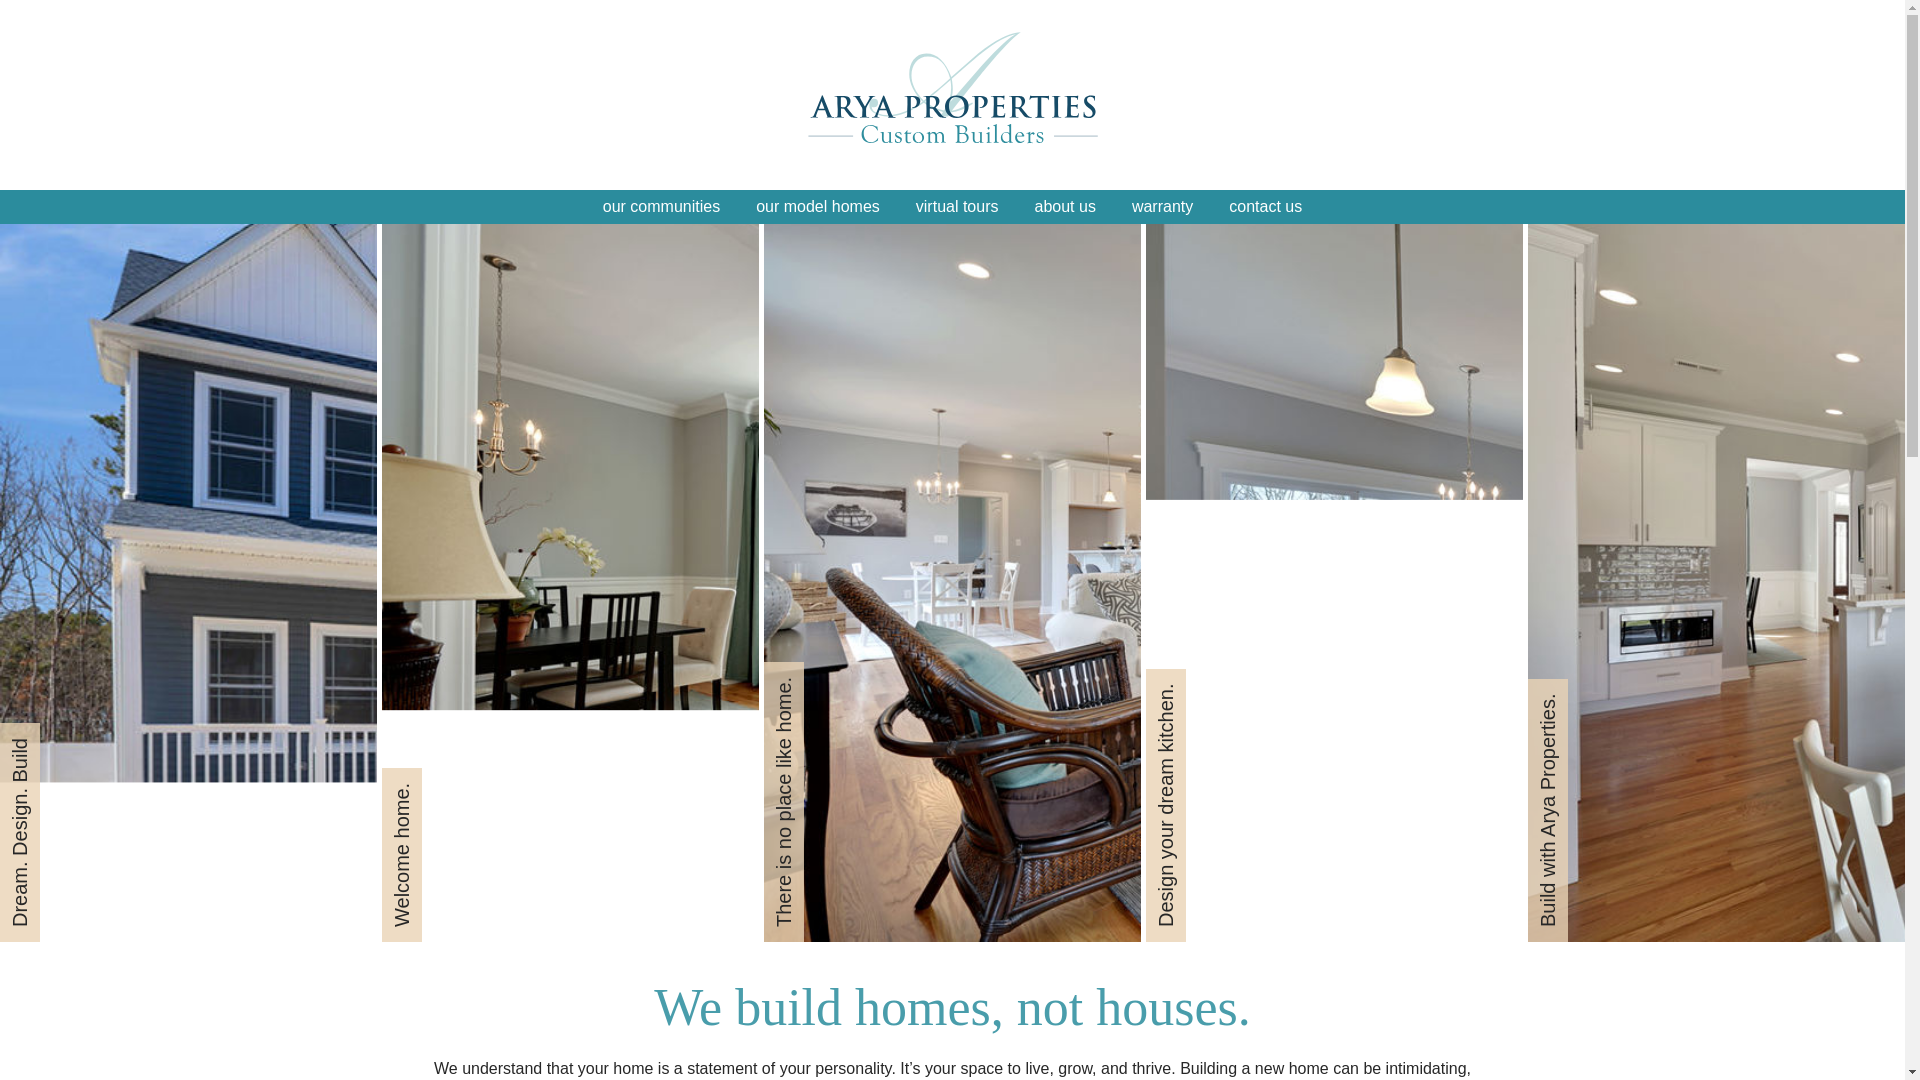 The height and width of the screenshot is (1080, 1920). I want to click on warranty, so click(1162, 206).